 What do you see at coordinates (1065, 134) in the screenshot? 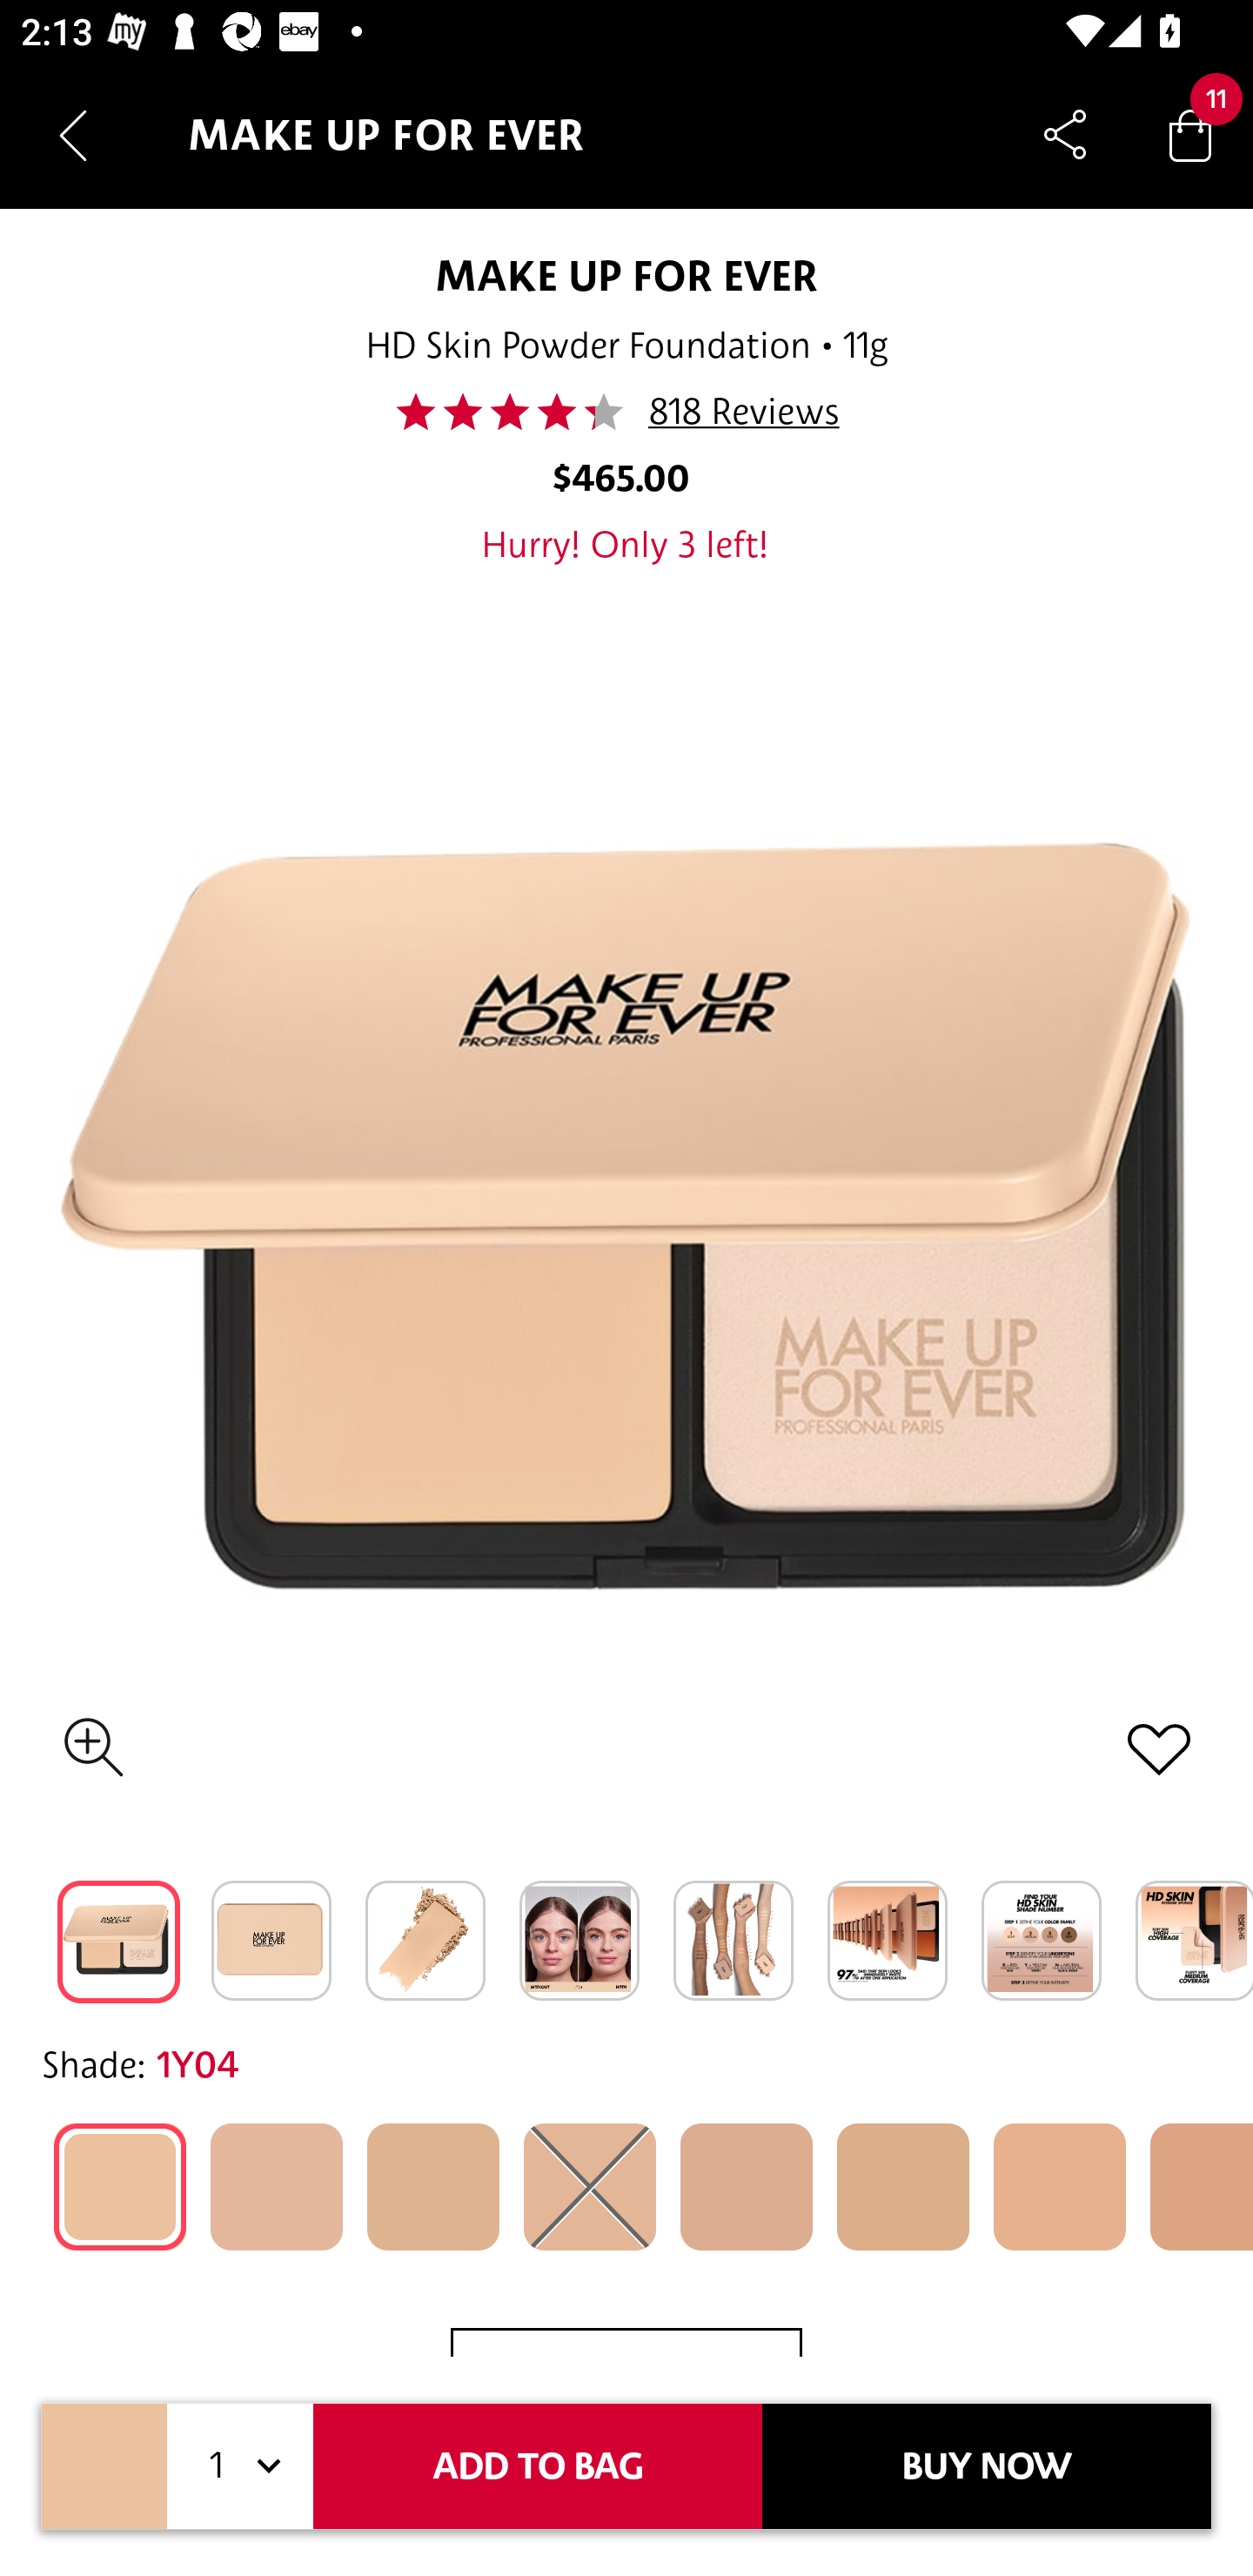
I see `Share` at bounding box center [1065, 134].